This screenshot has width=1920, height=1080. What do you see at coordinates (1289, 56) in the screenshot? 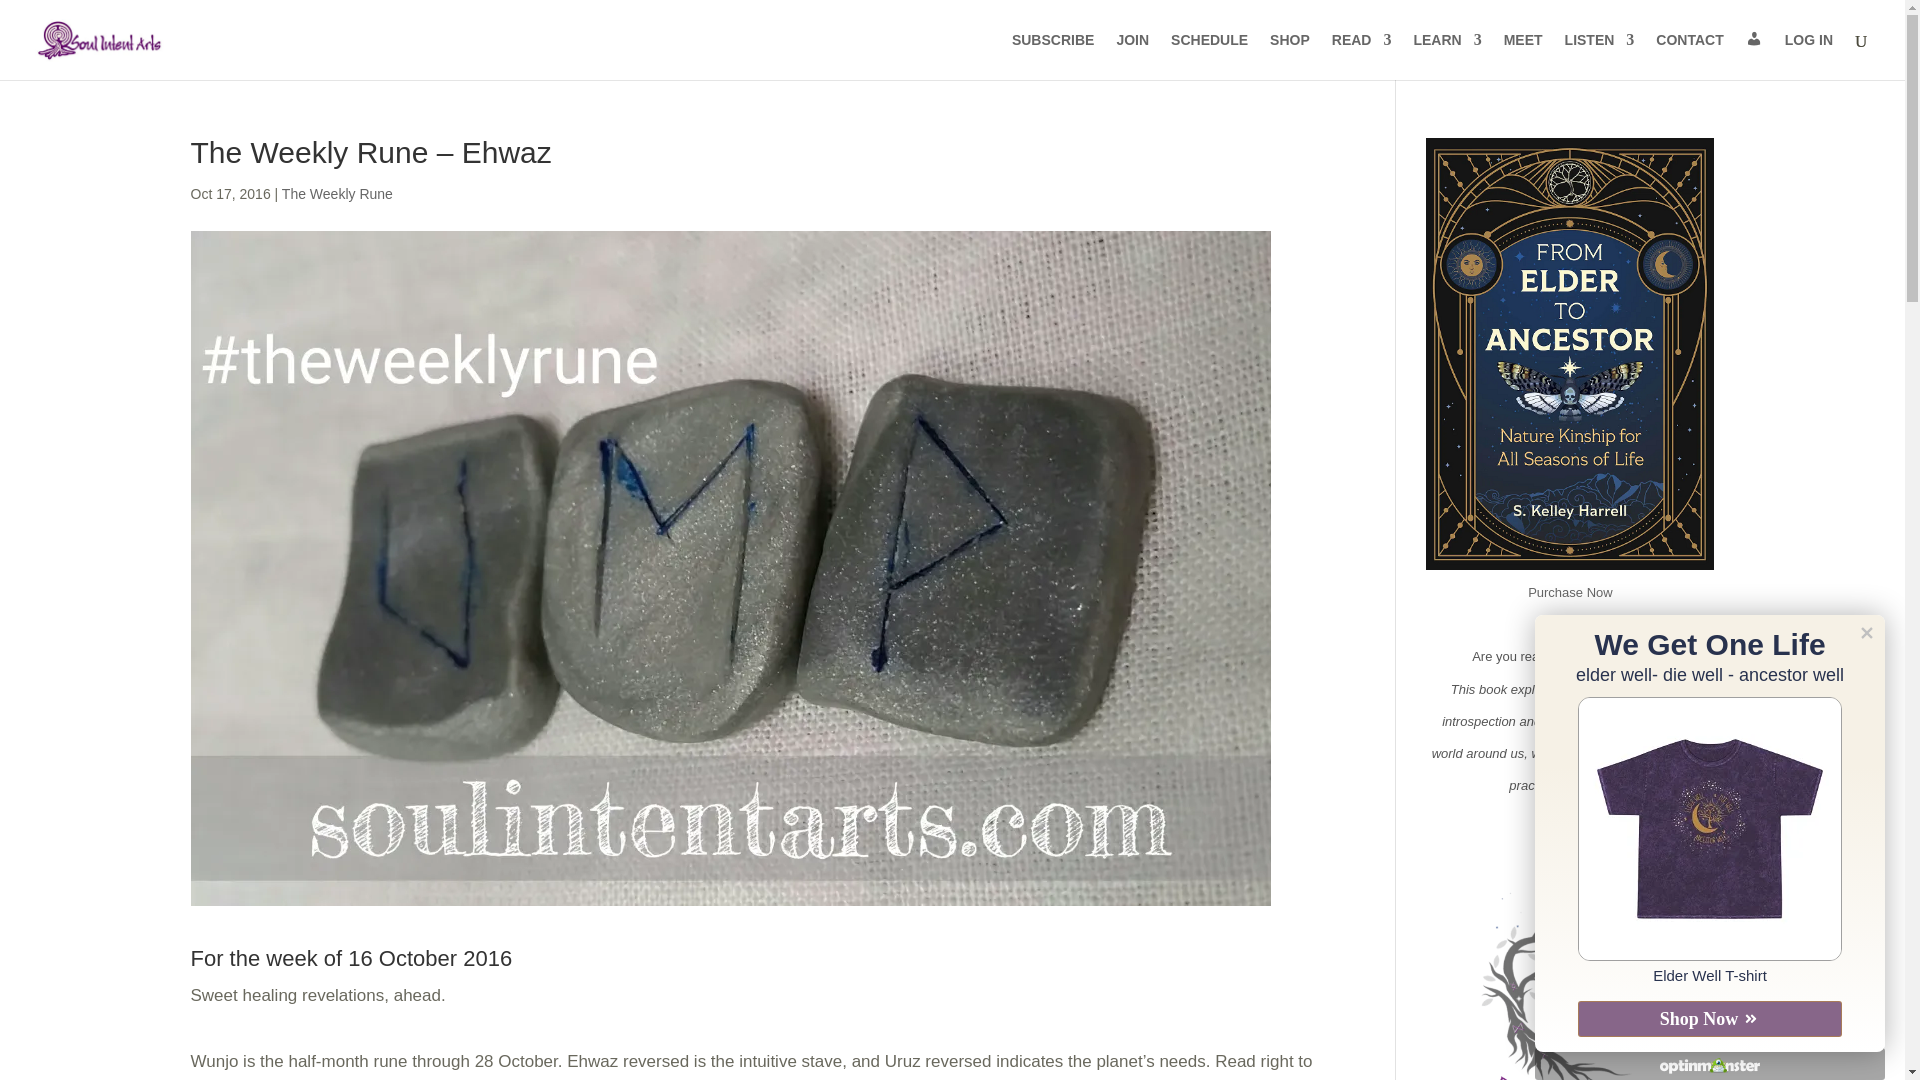
I see `SHOP` at bounding box center [1289, 56].